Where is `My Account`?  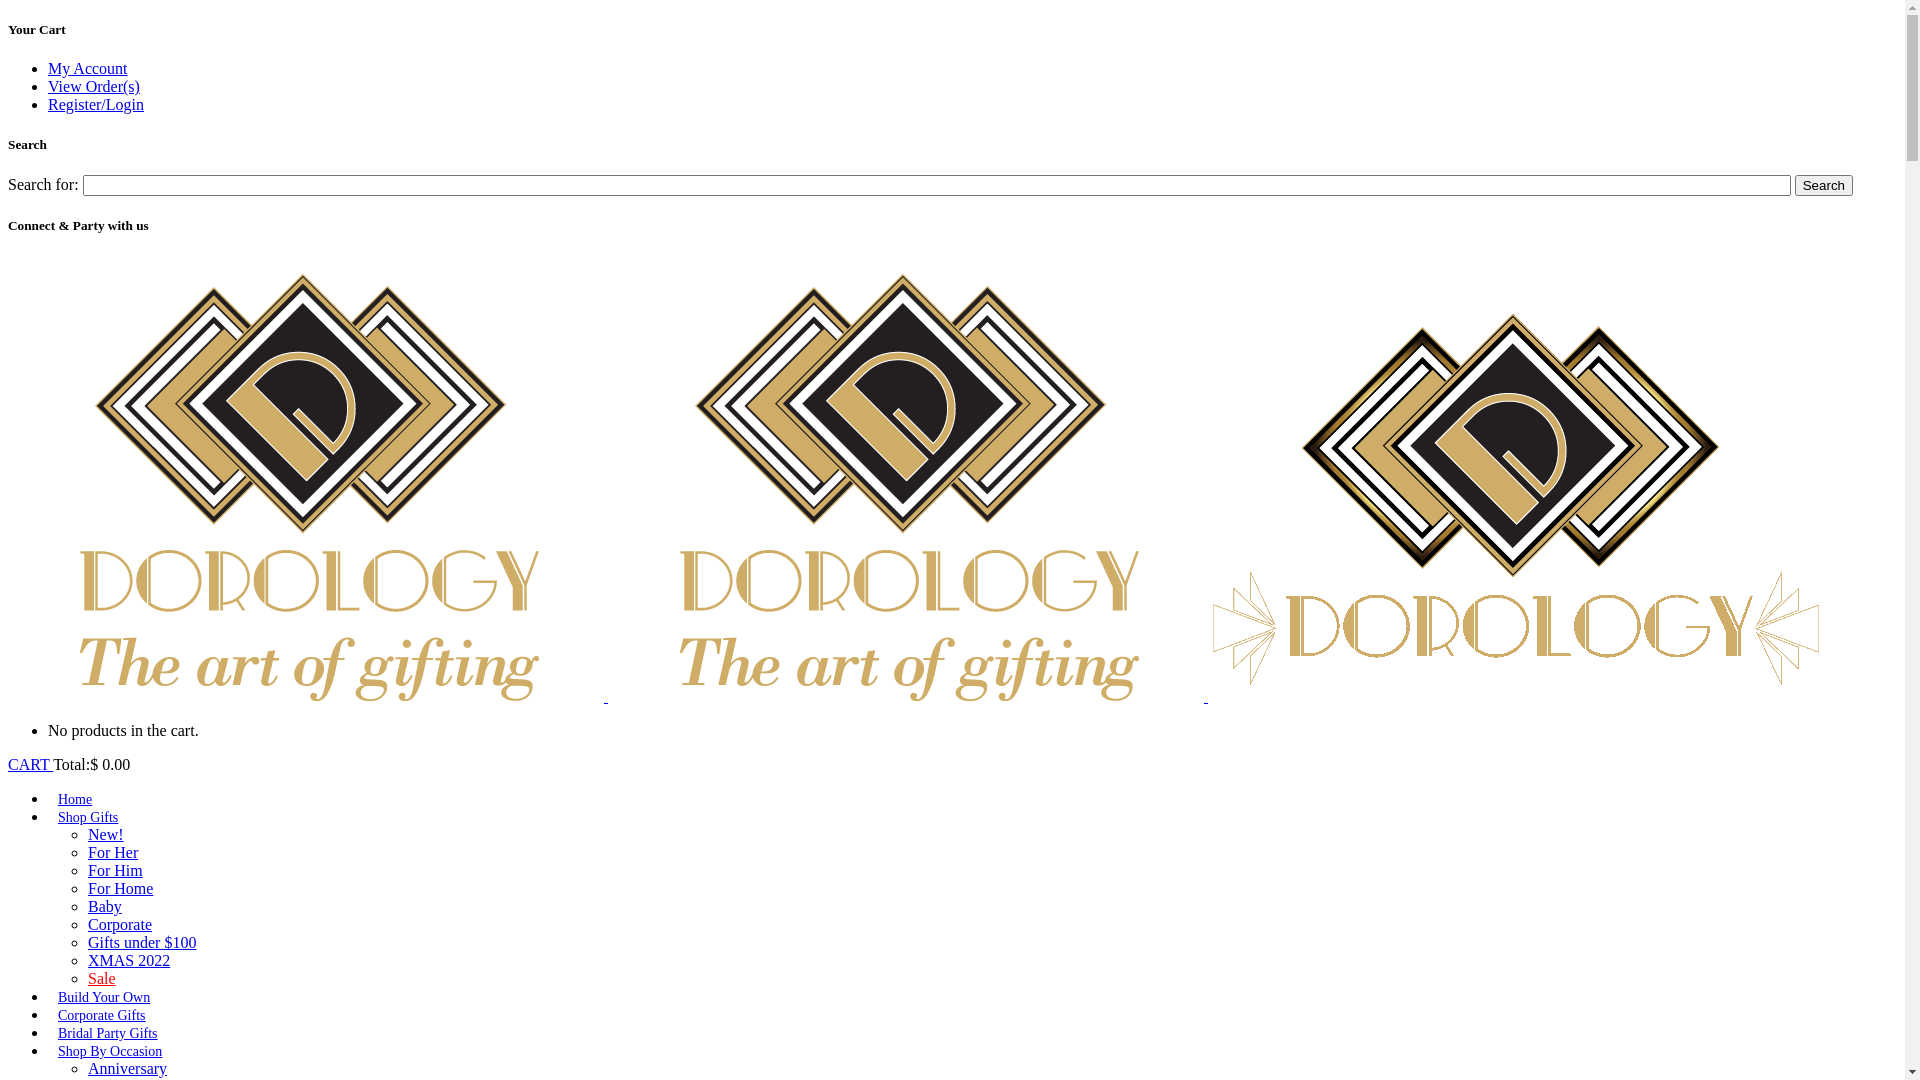
My Account is located at coordinates (88, 68).